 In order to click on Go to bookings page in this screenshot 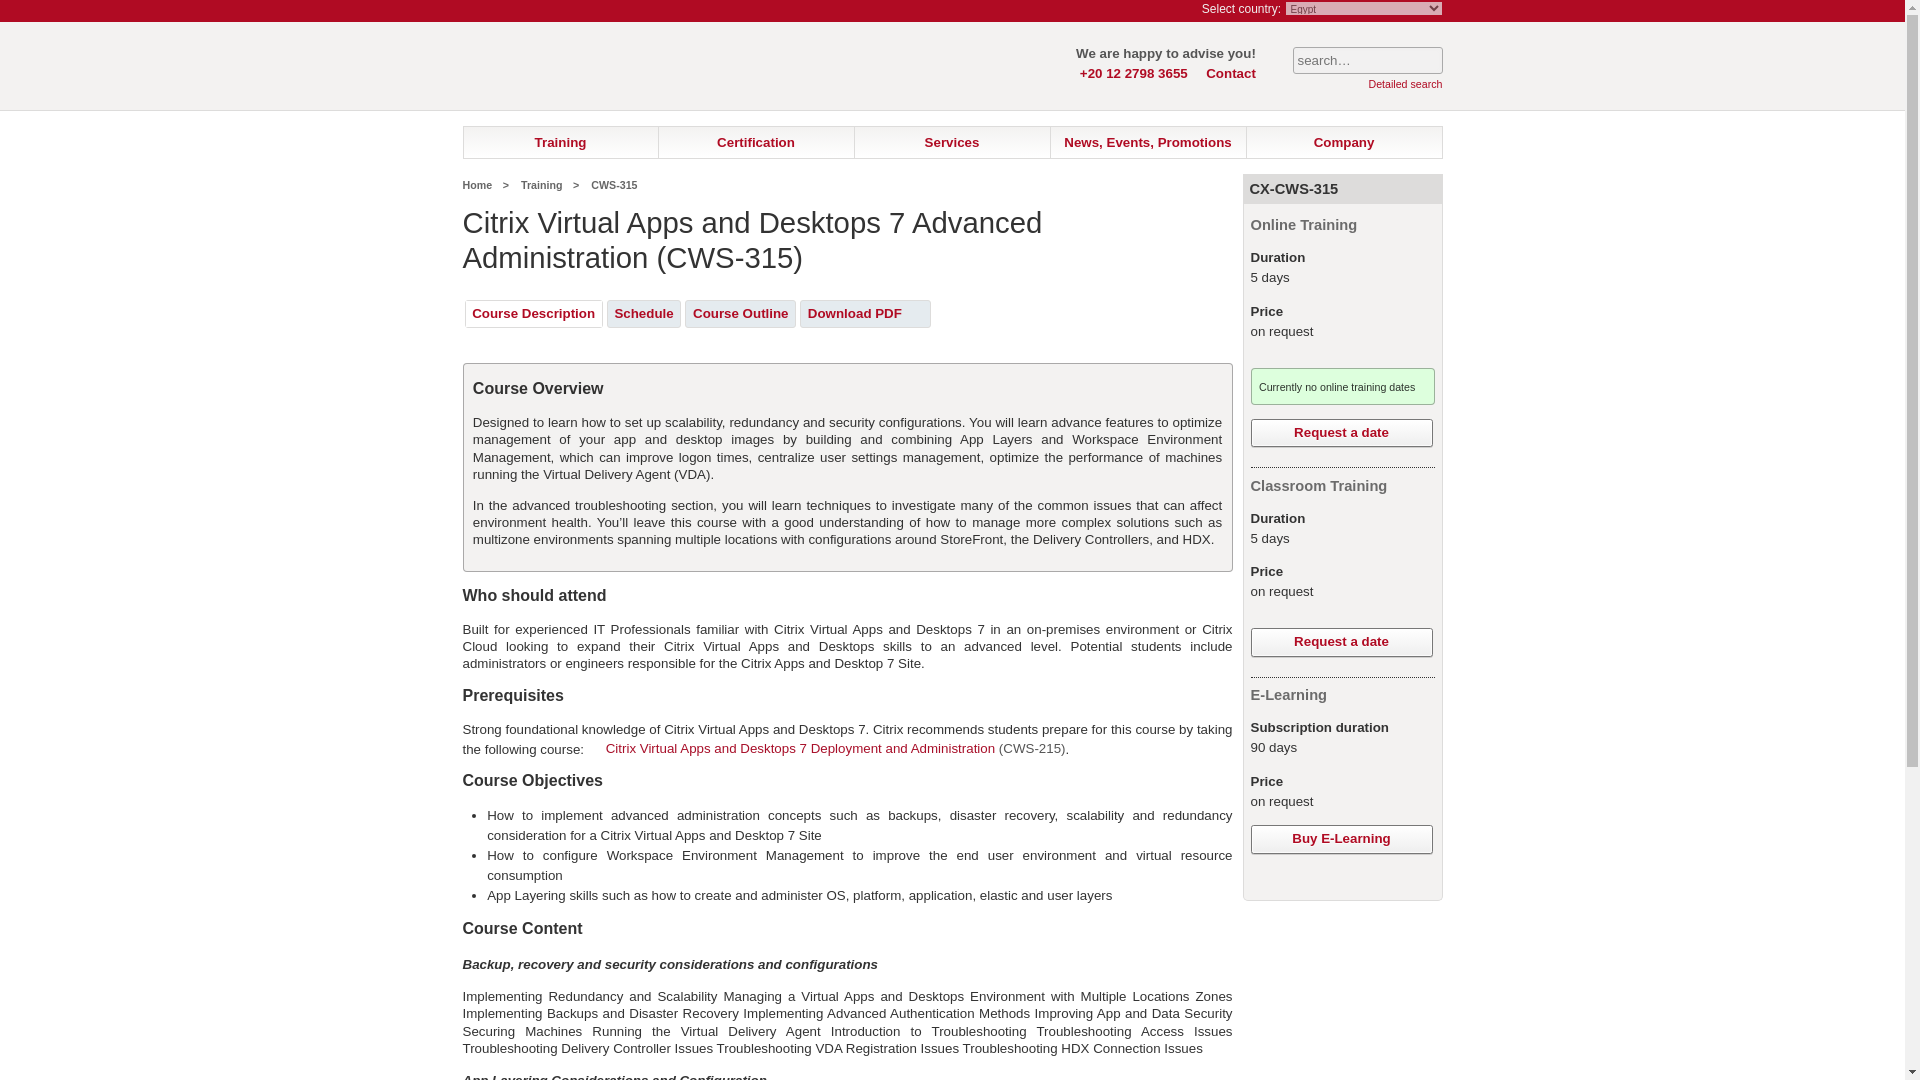, I will do `click(1168, 10)`.